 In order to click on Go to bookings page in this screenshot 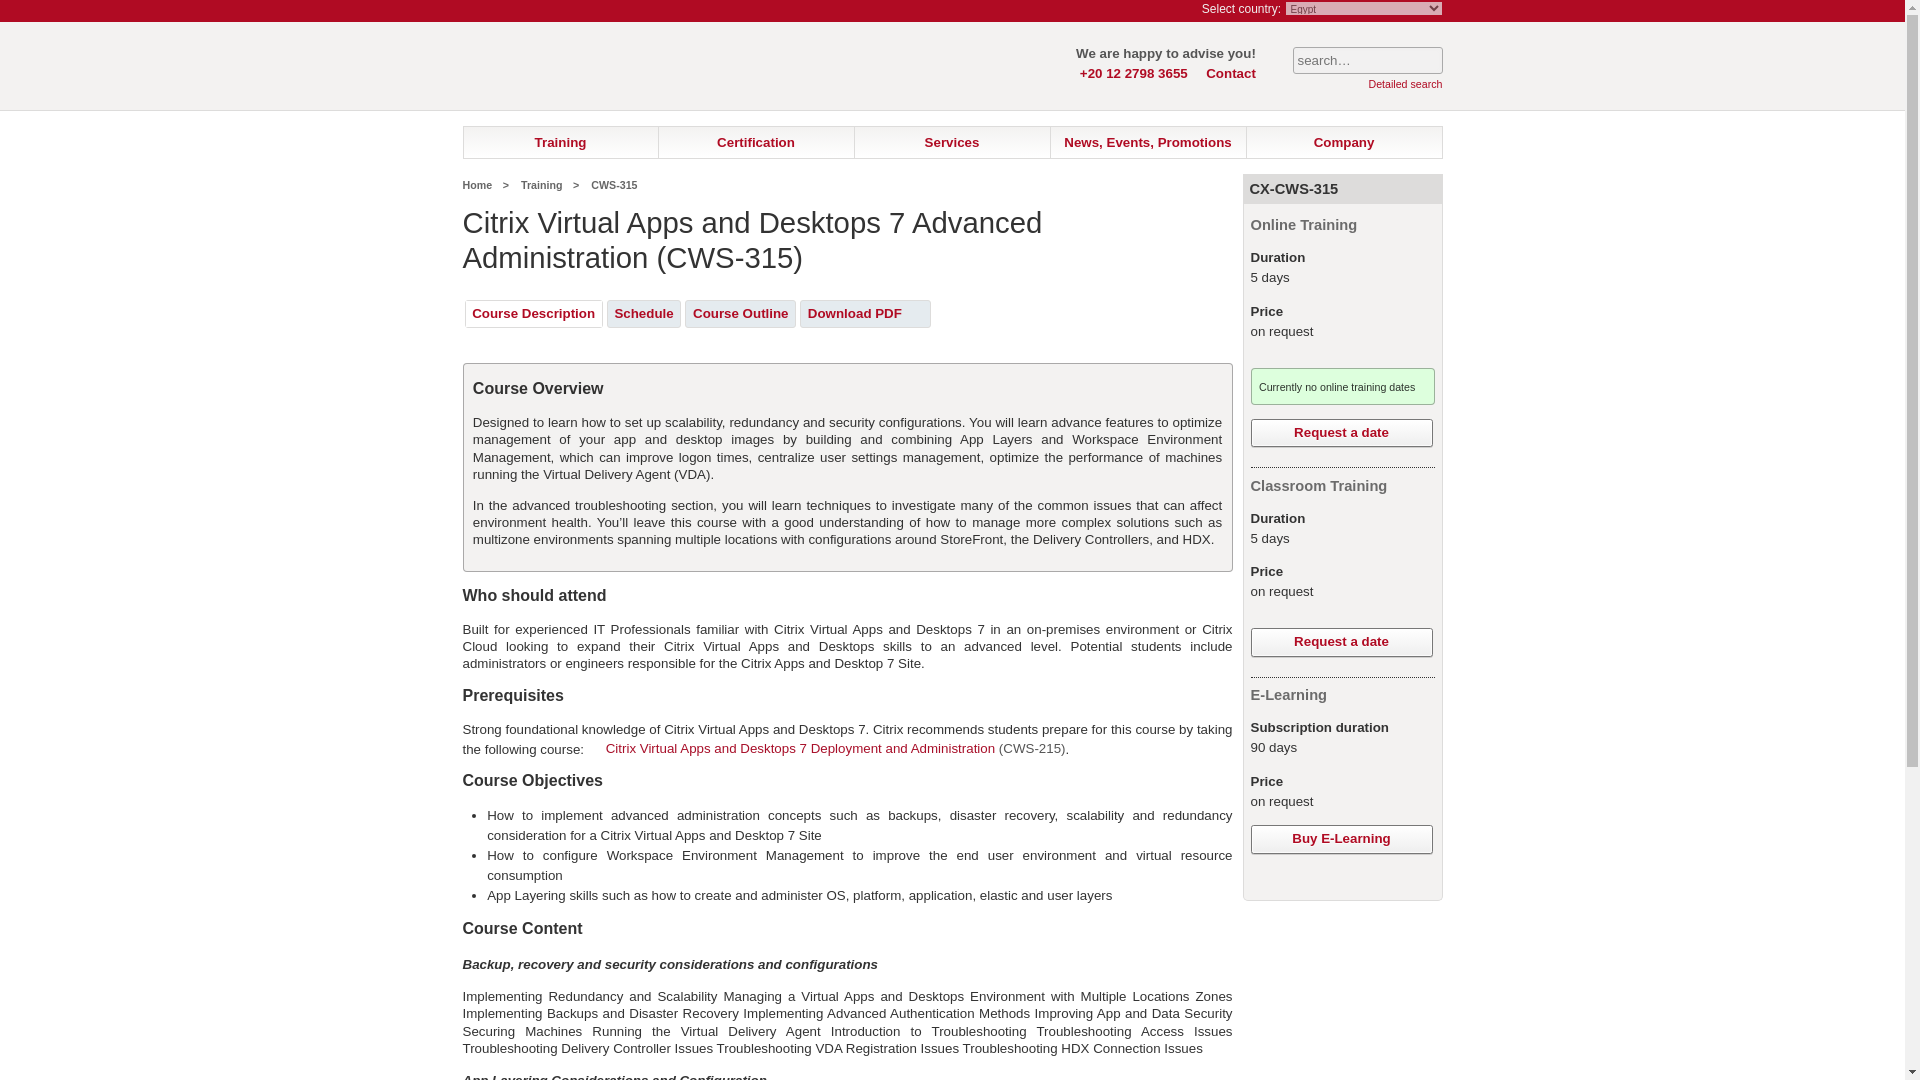, I will do `click(1168, 10)`.